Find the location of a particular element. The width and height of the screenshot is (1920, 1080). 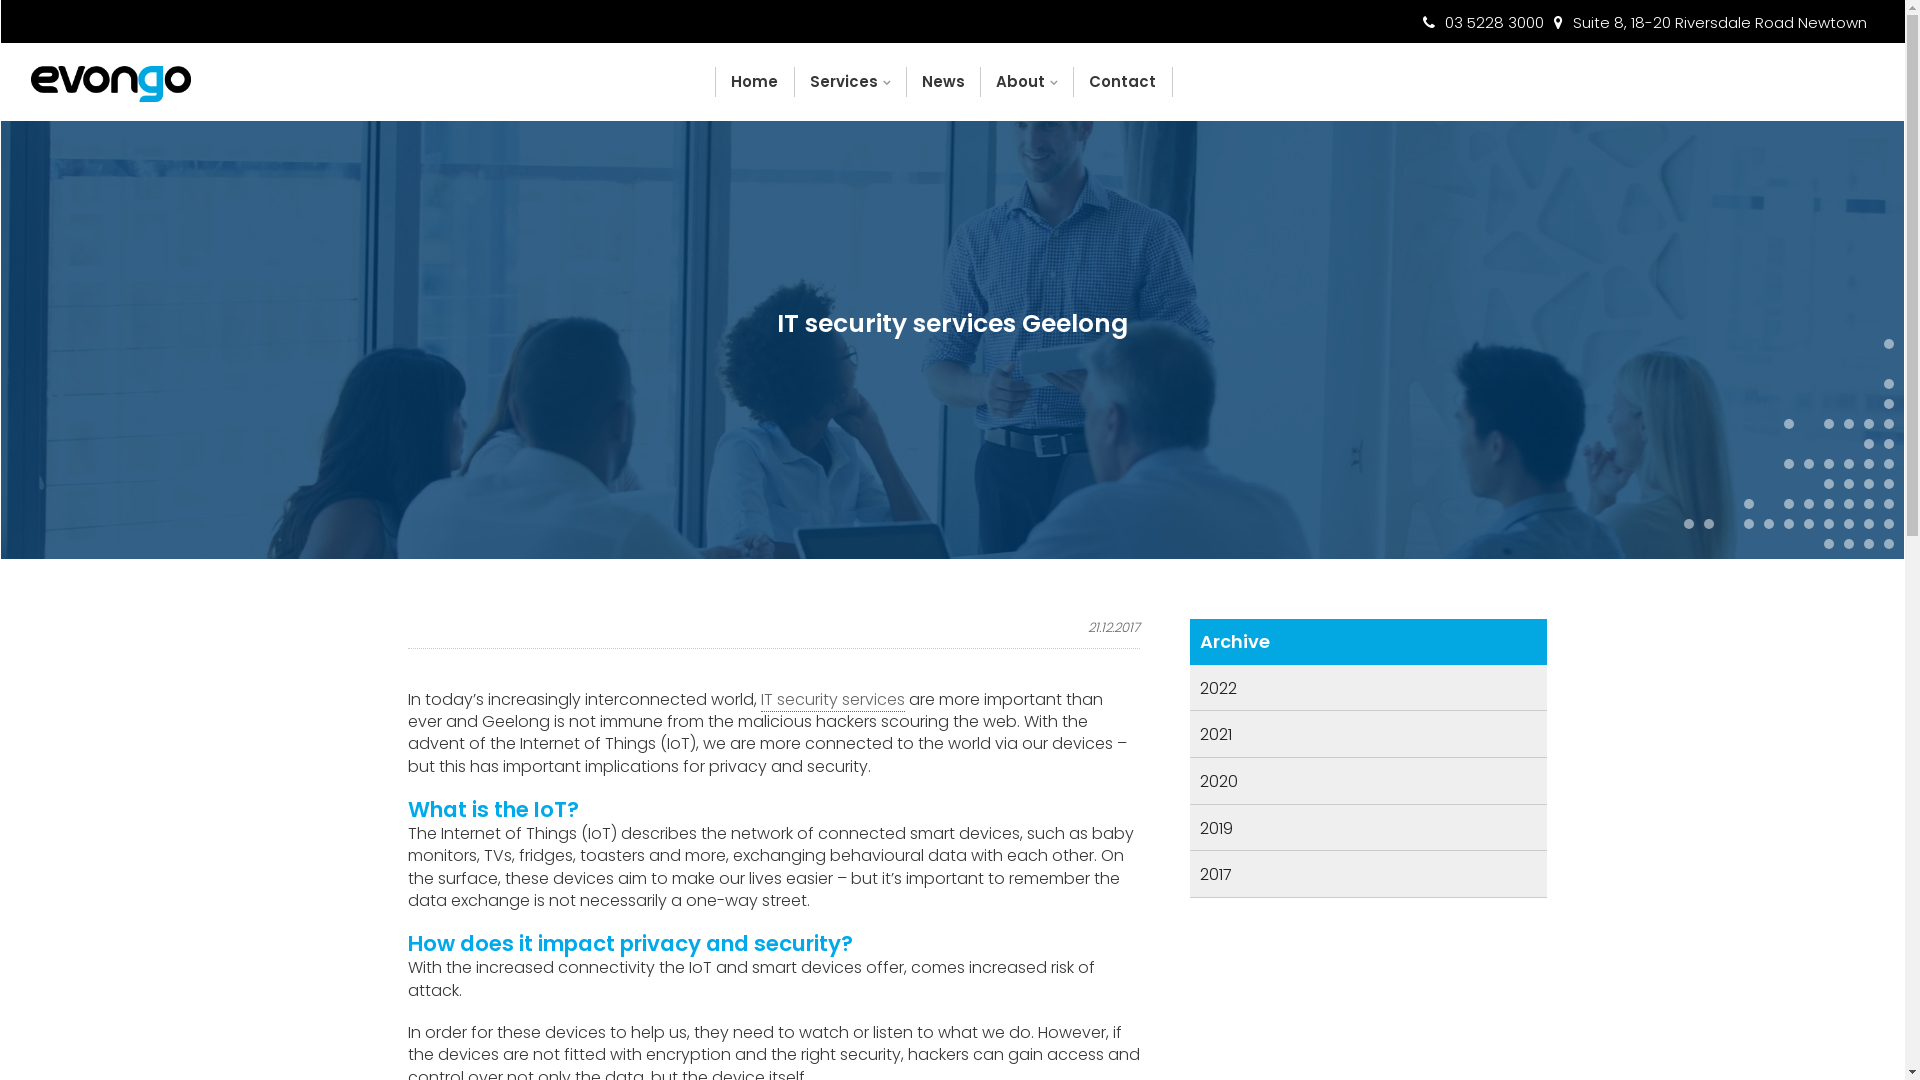

News is located at coordinates (944, 82).